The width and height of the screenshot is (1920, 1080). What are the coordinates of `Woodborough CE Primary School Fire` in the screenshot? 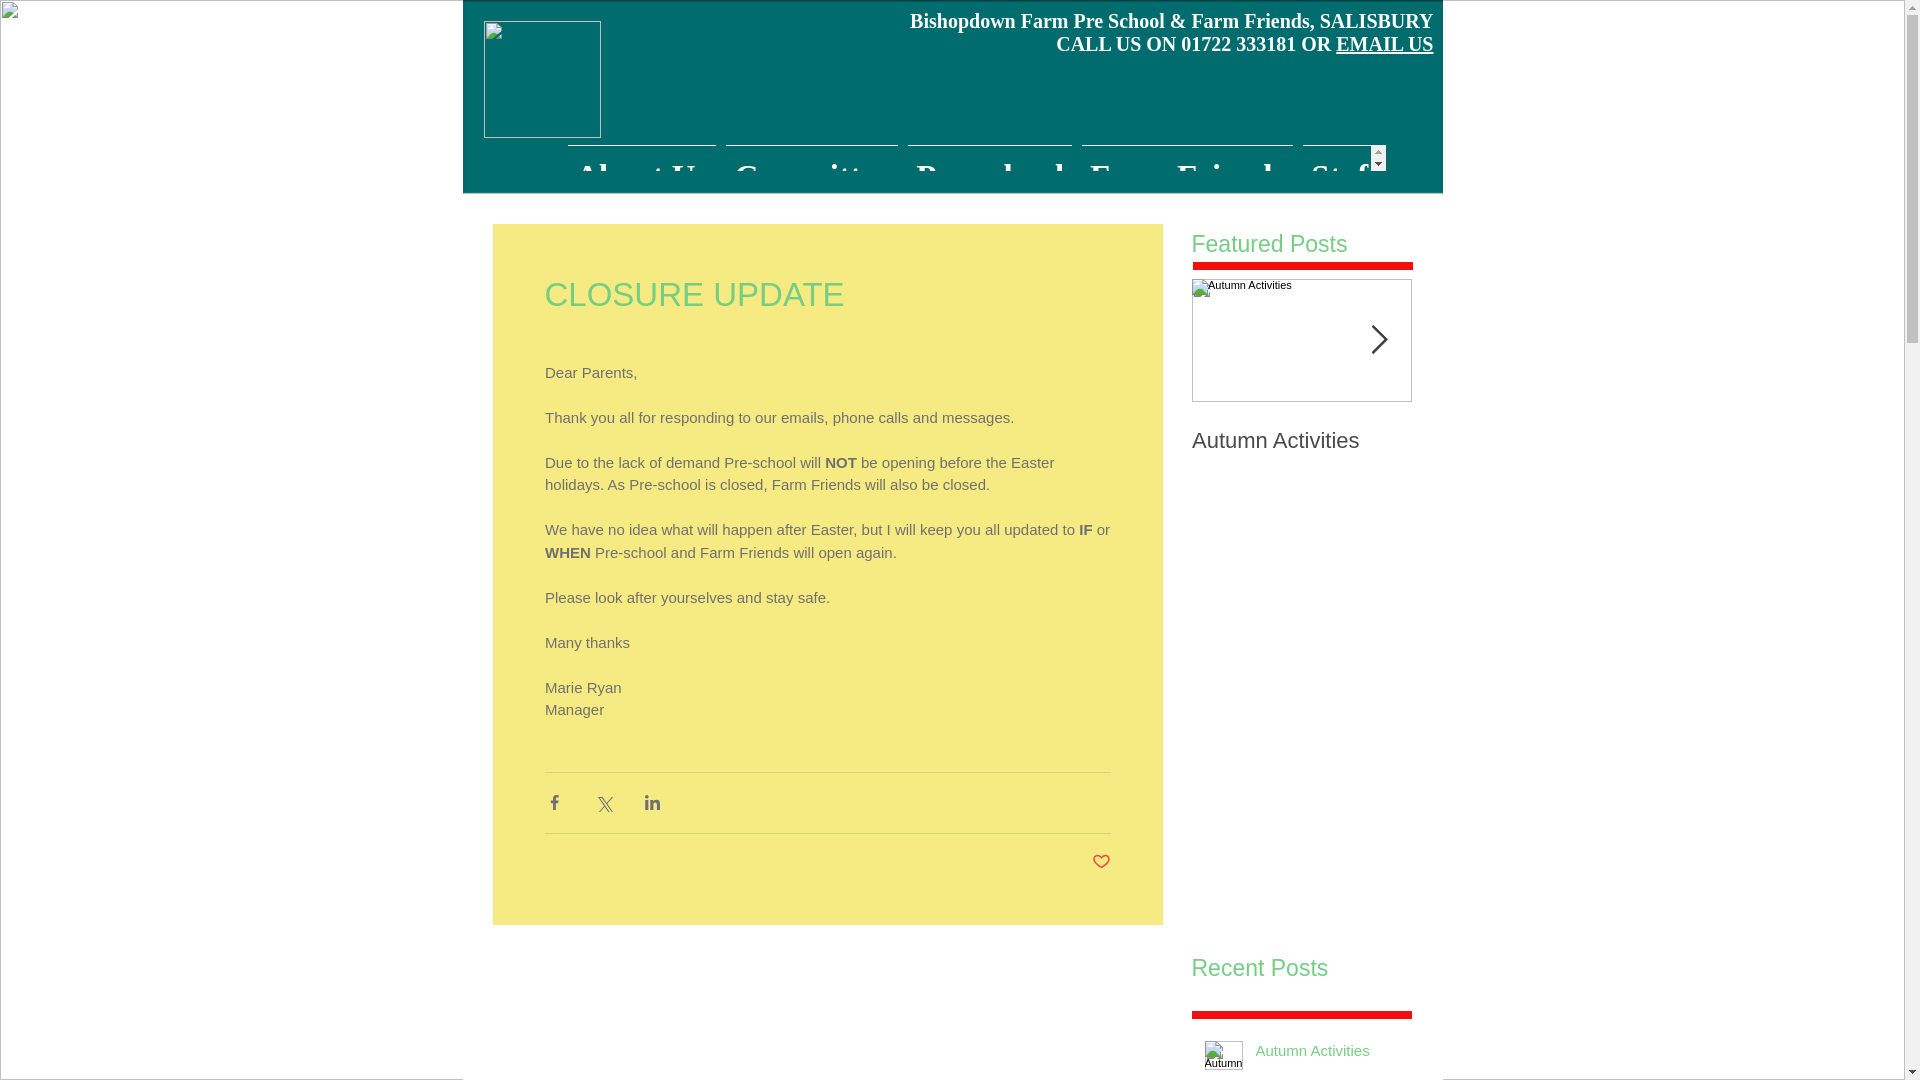 It's located at (1522, 453).